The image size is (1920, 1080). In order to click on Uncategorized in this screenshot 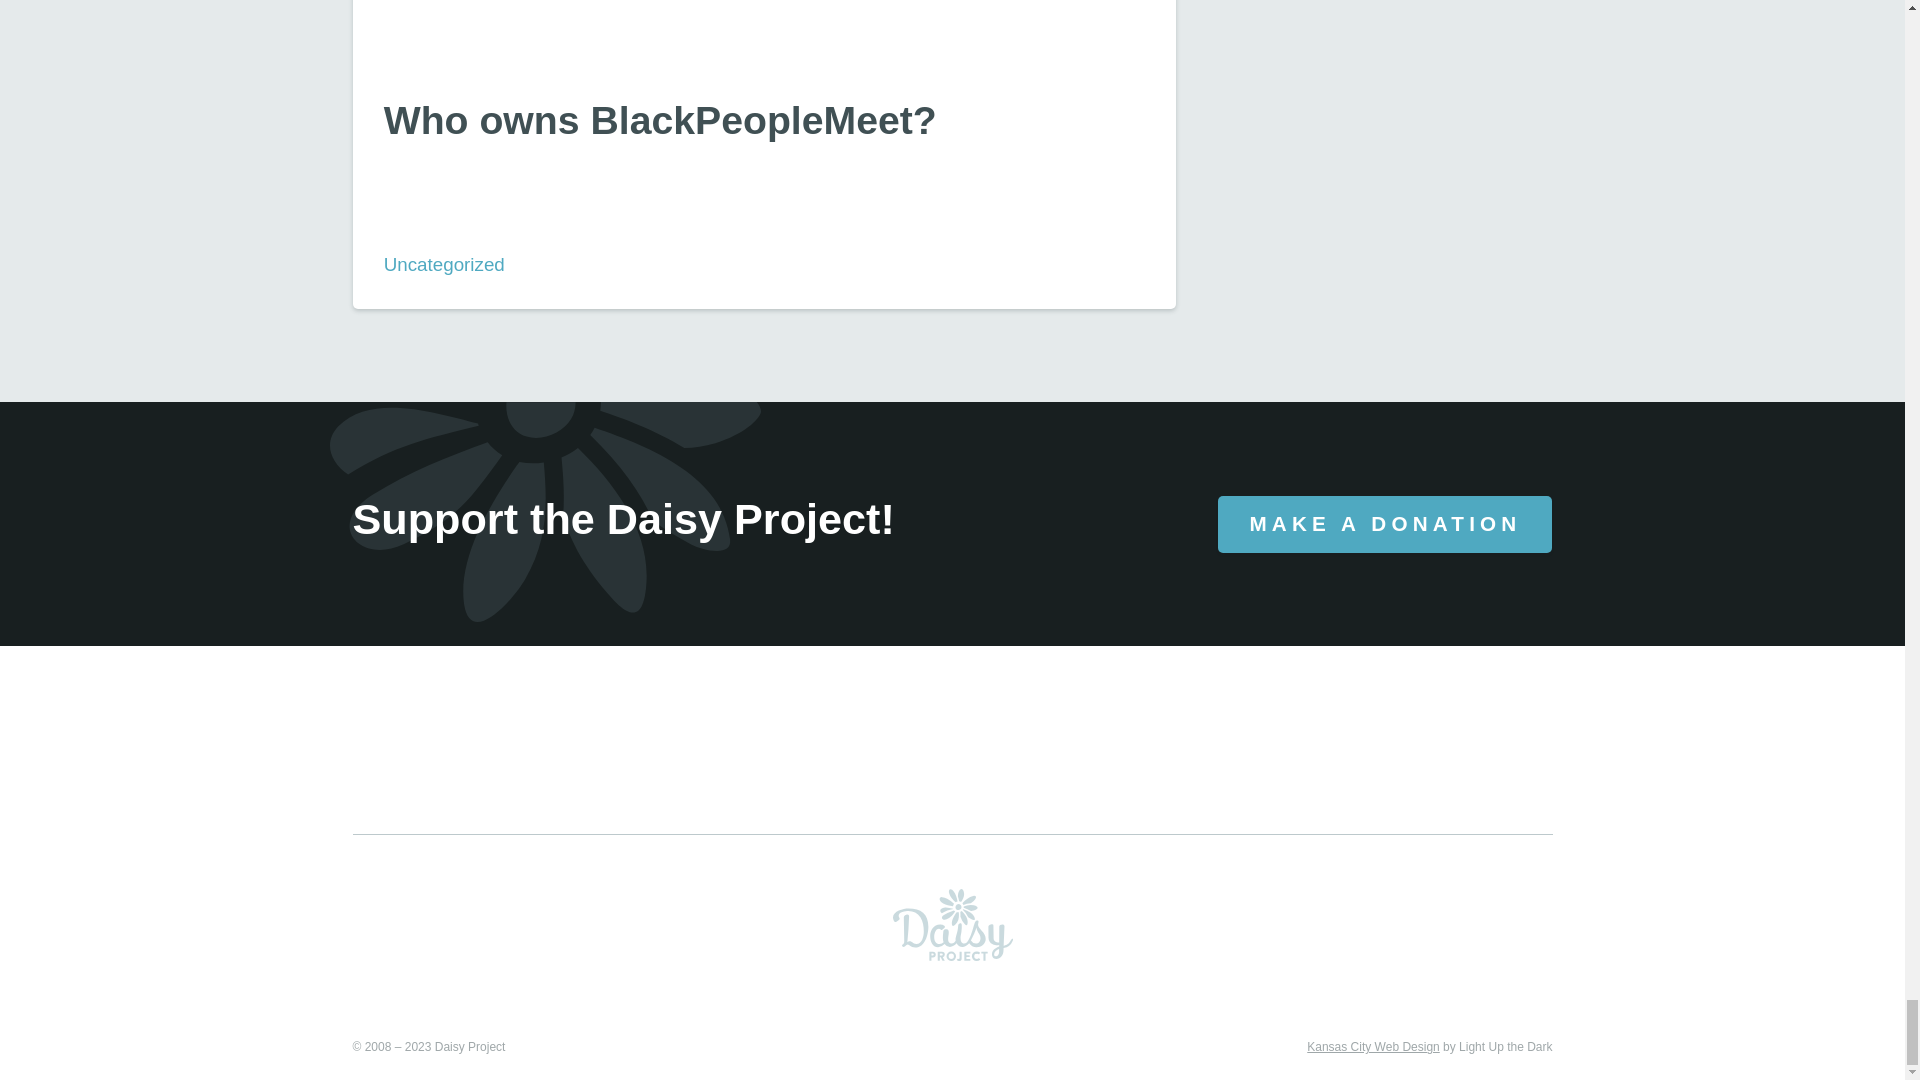, I will do `click(444, 264)`.